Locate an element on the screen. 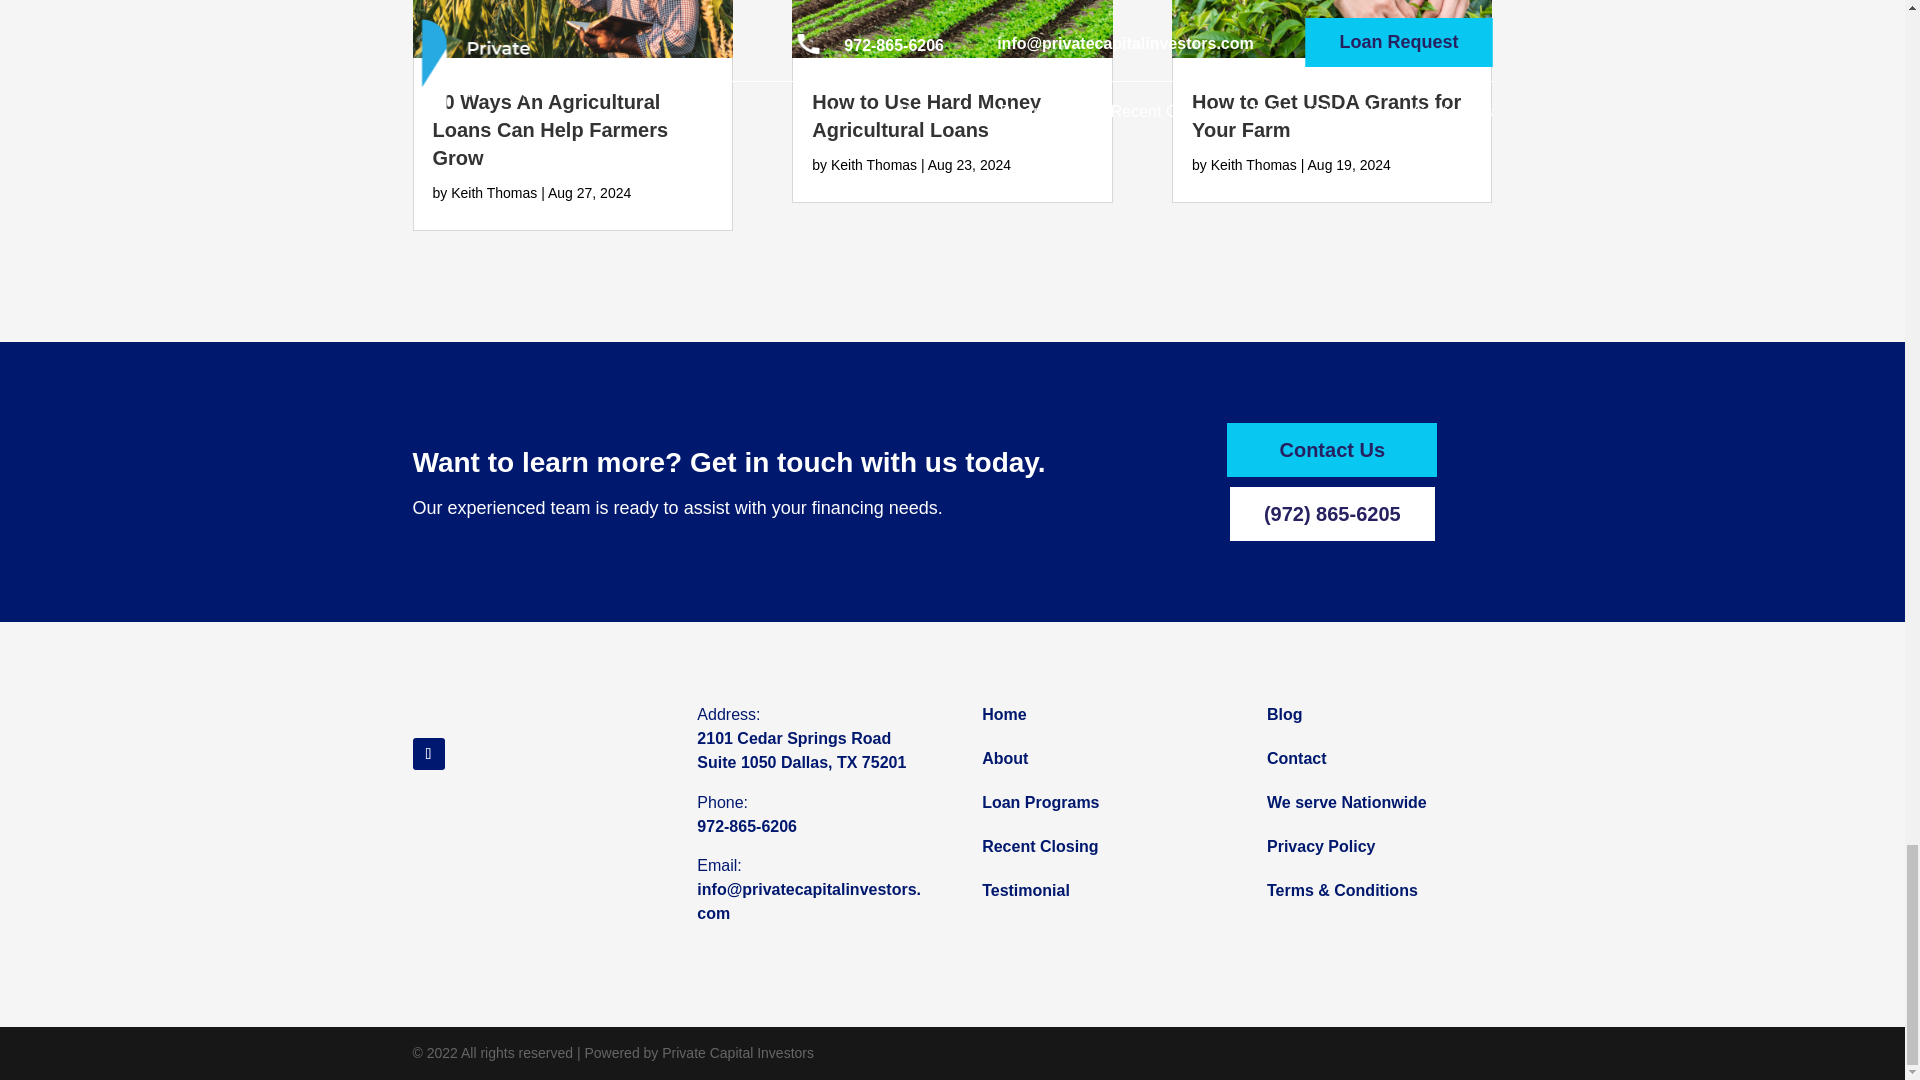 This screenshot has width=1920, height=1080. How to Get USDA Grants for Your Farm is located at coordinates (1326, 116).